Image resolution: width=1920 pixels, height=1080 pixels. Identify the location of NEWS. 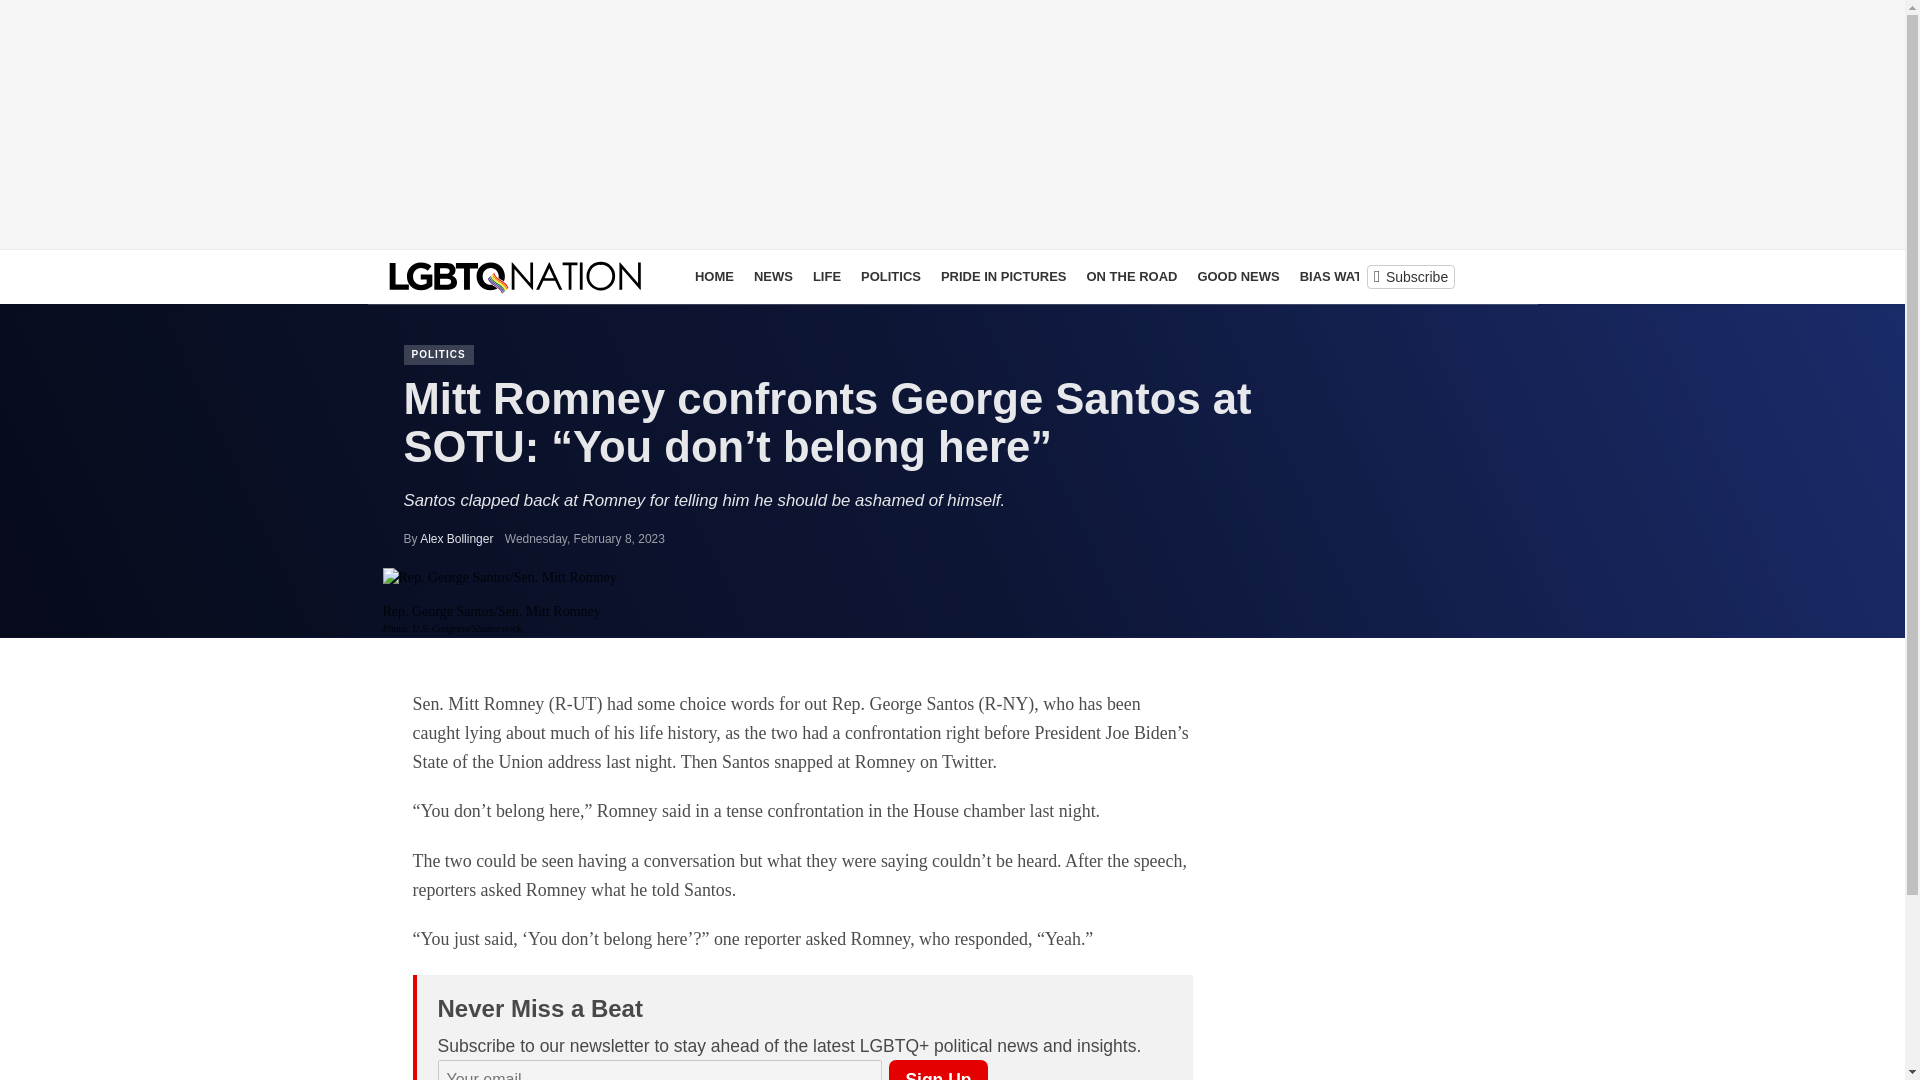
(773, 276).